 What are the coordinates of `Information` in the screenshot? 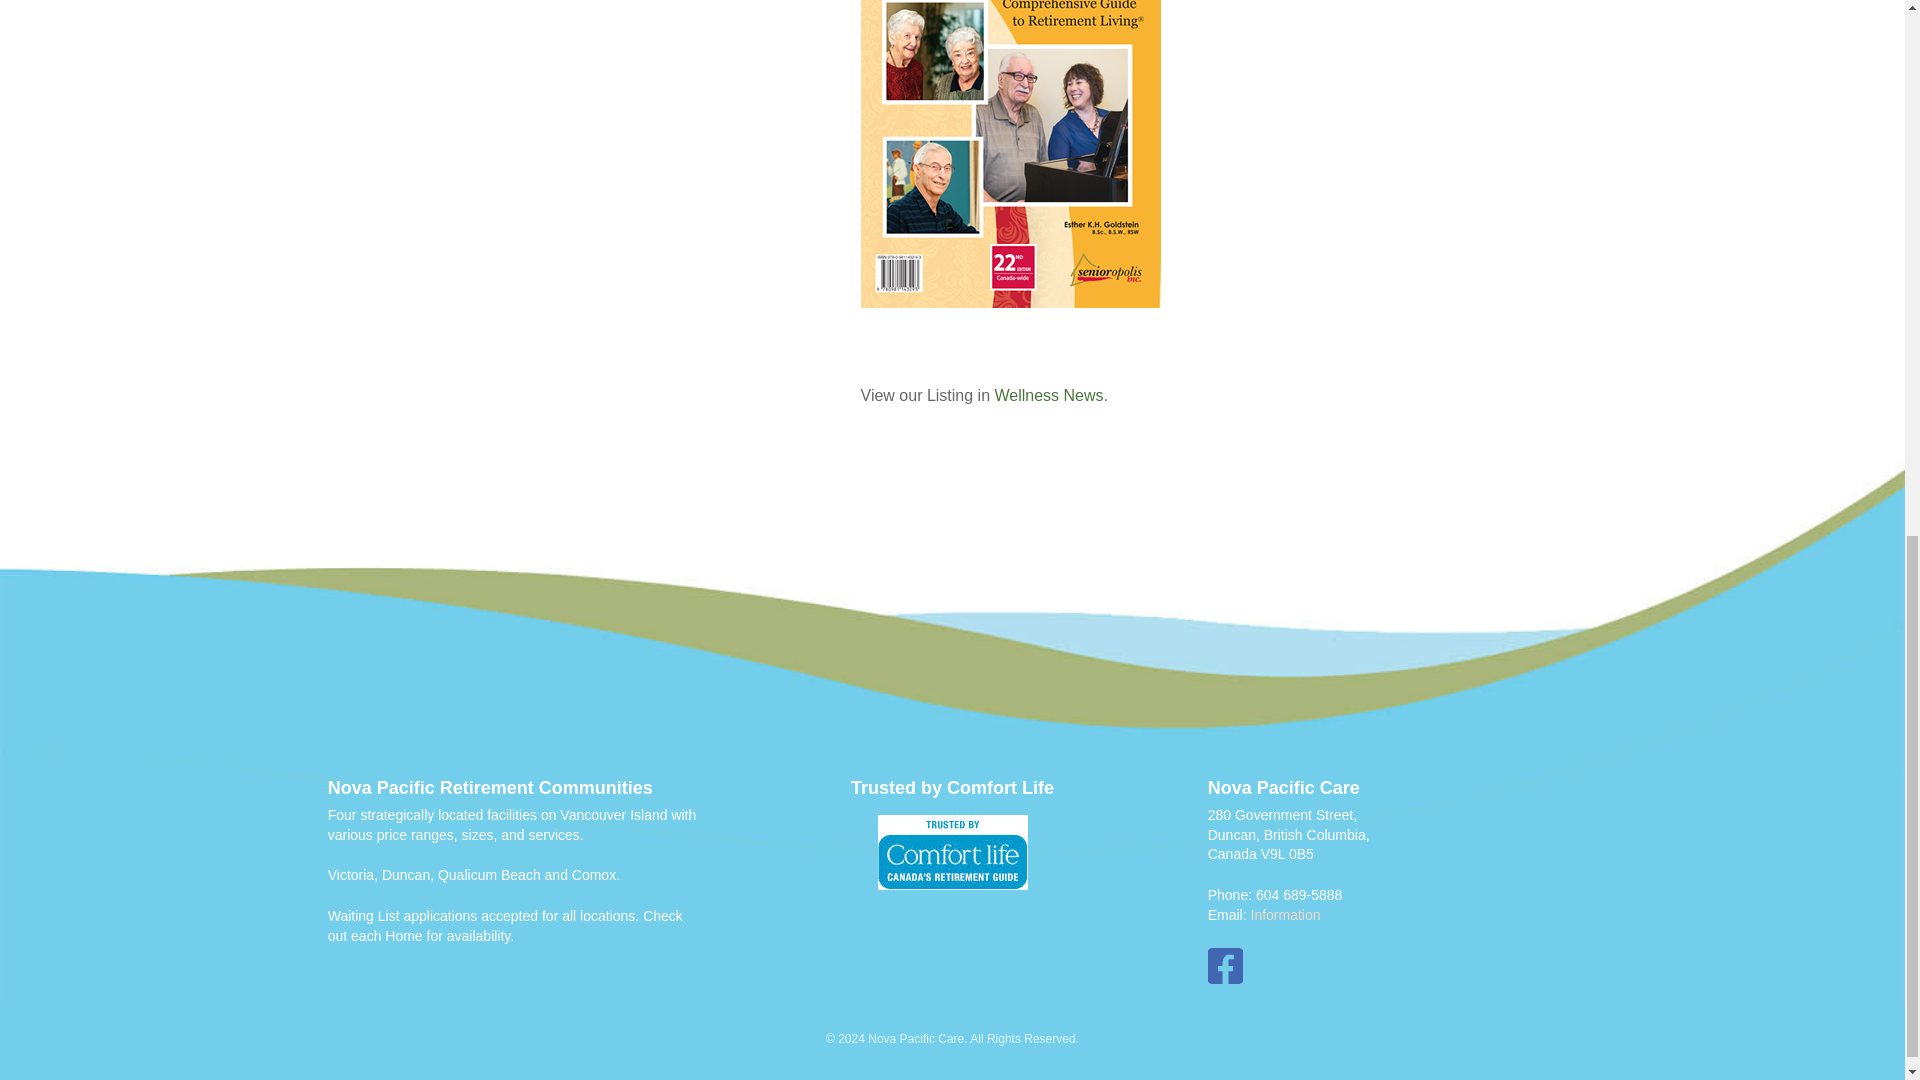 It's located at (1284, 915).